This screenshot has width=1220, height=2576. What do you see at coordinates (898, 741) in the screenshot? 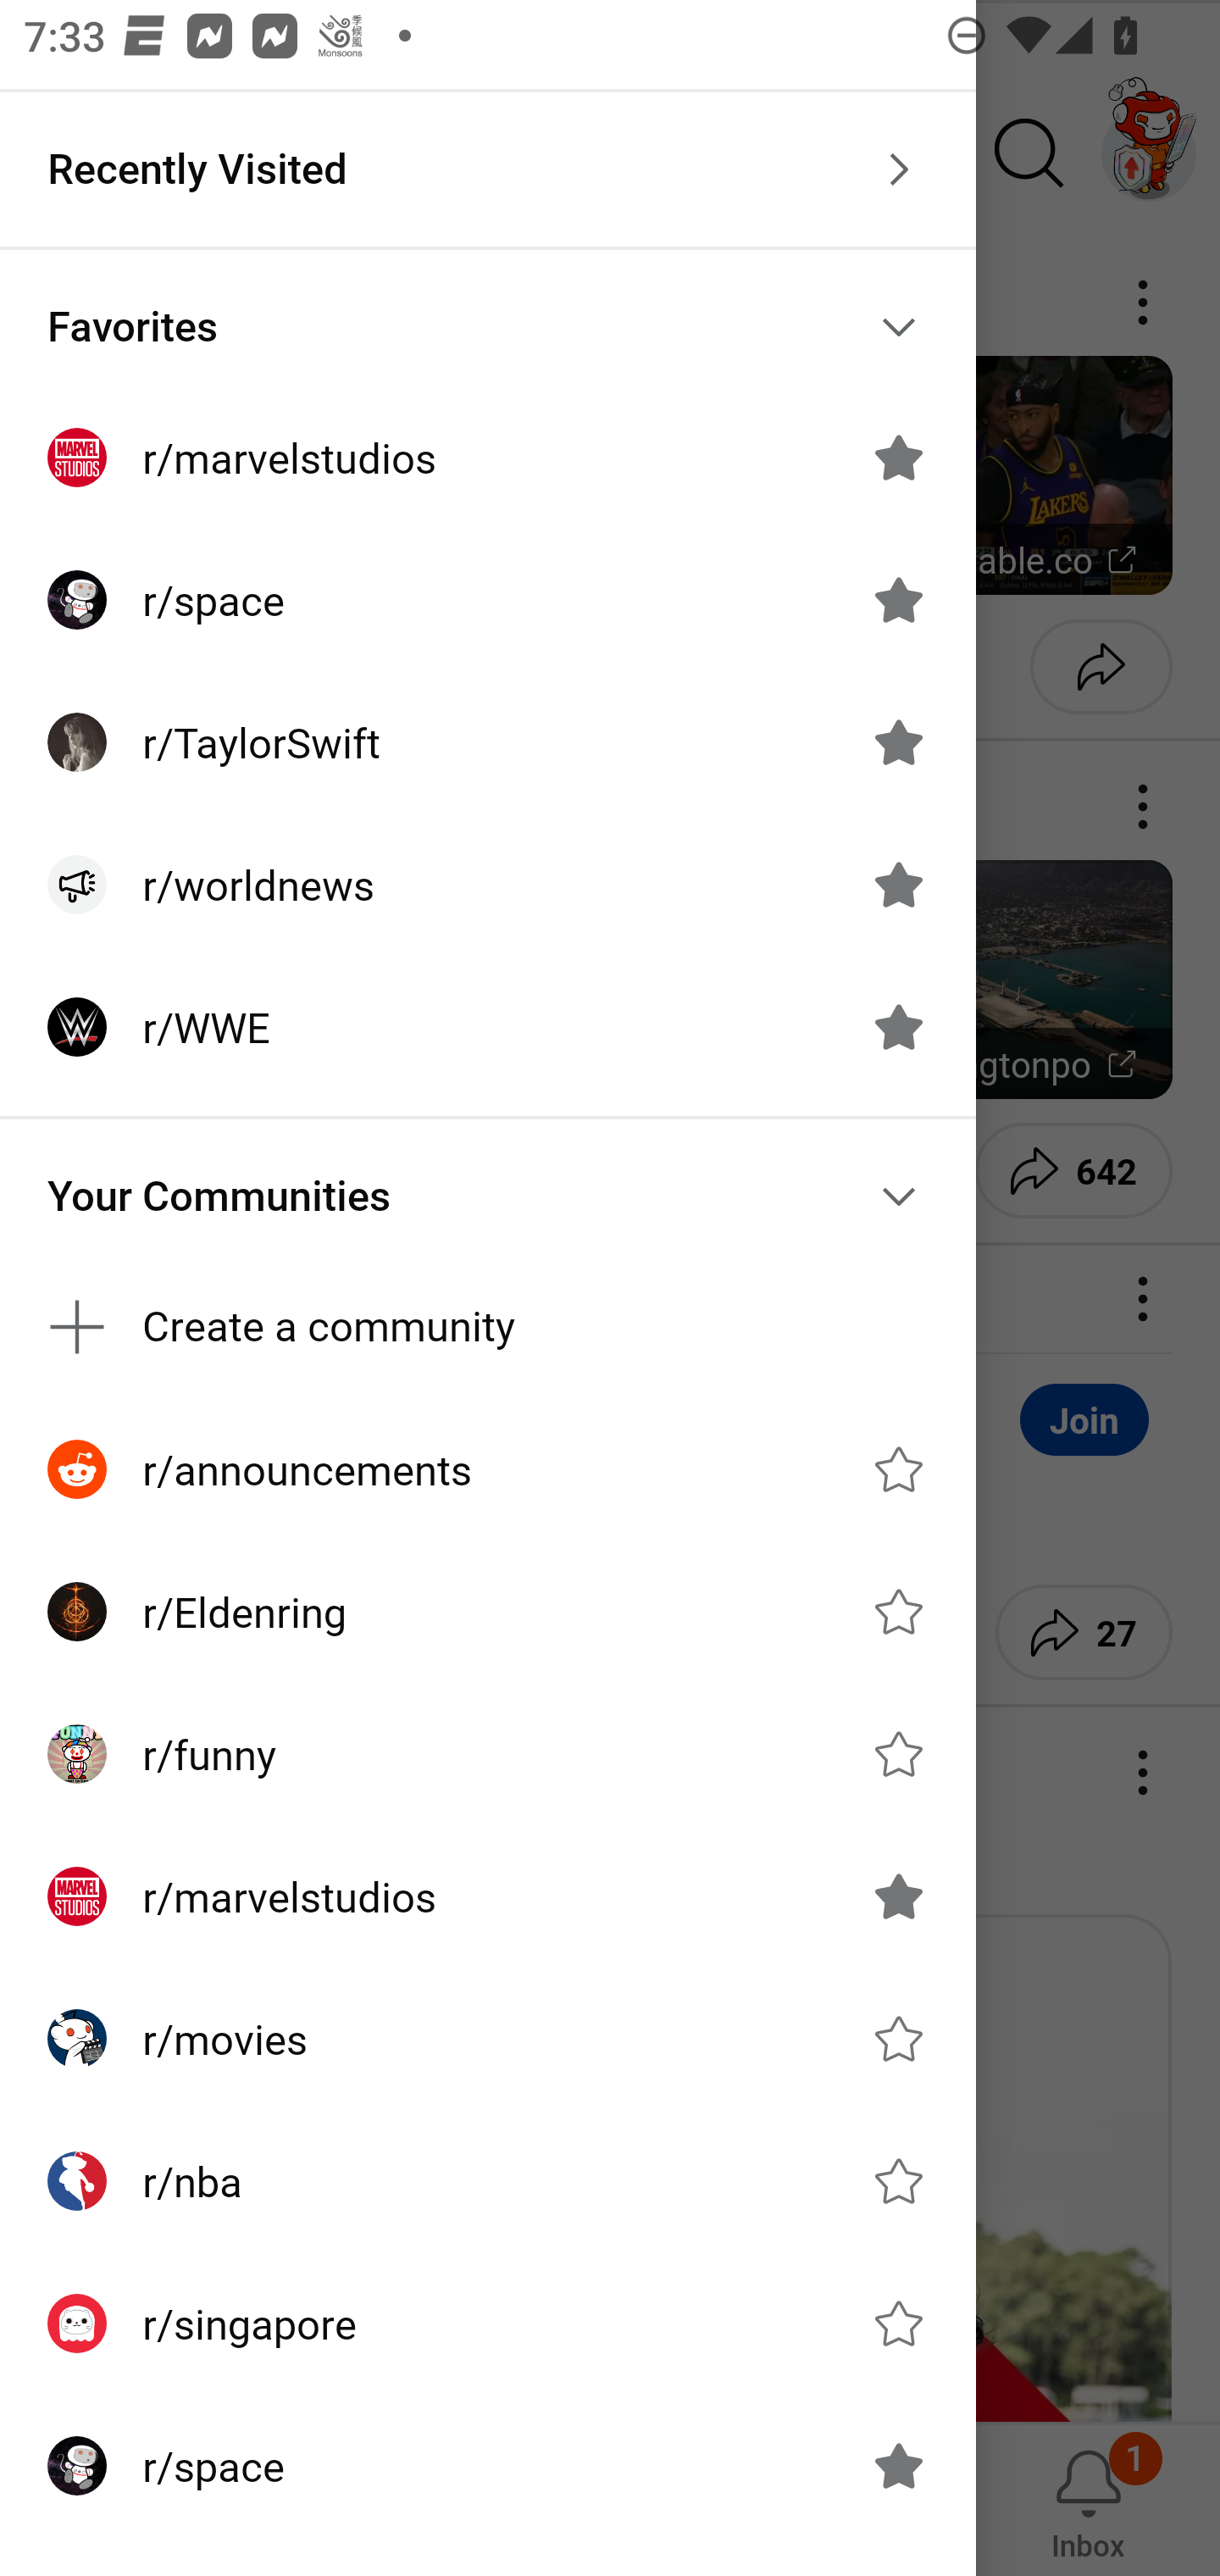
I see `Unfavorite r/TaylorSwift` at bounding box center [898, 741].